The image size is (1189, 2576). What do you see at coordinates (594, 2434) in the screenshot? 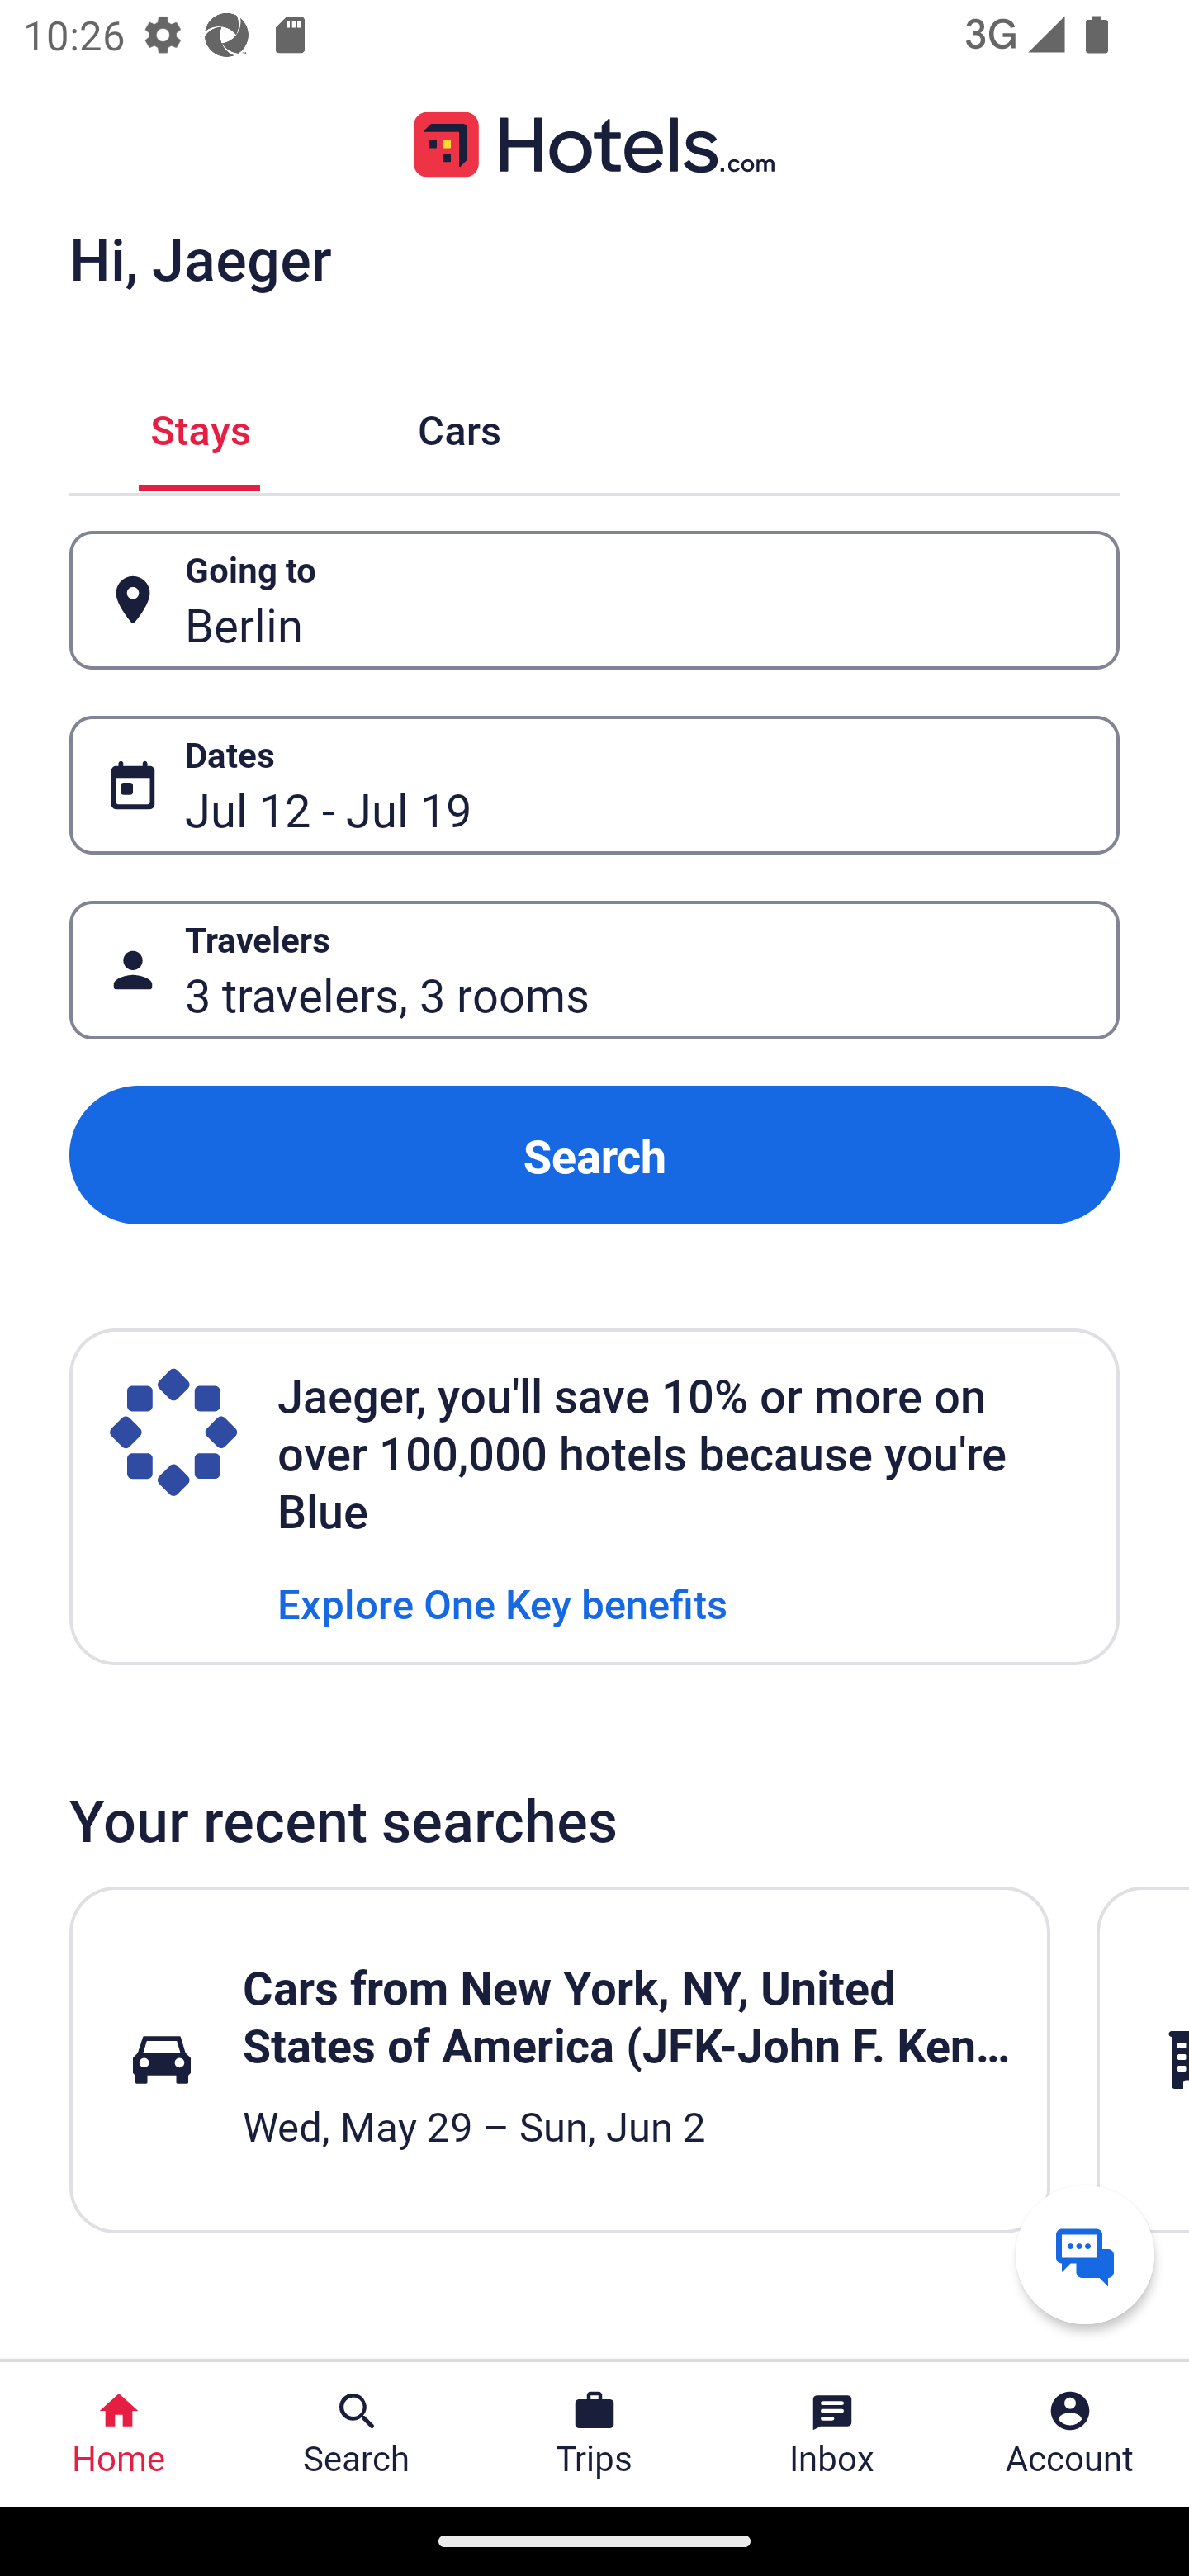
I see `Trips Trips Button` at bounding box center [594, 2434].